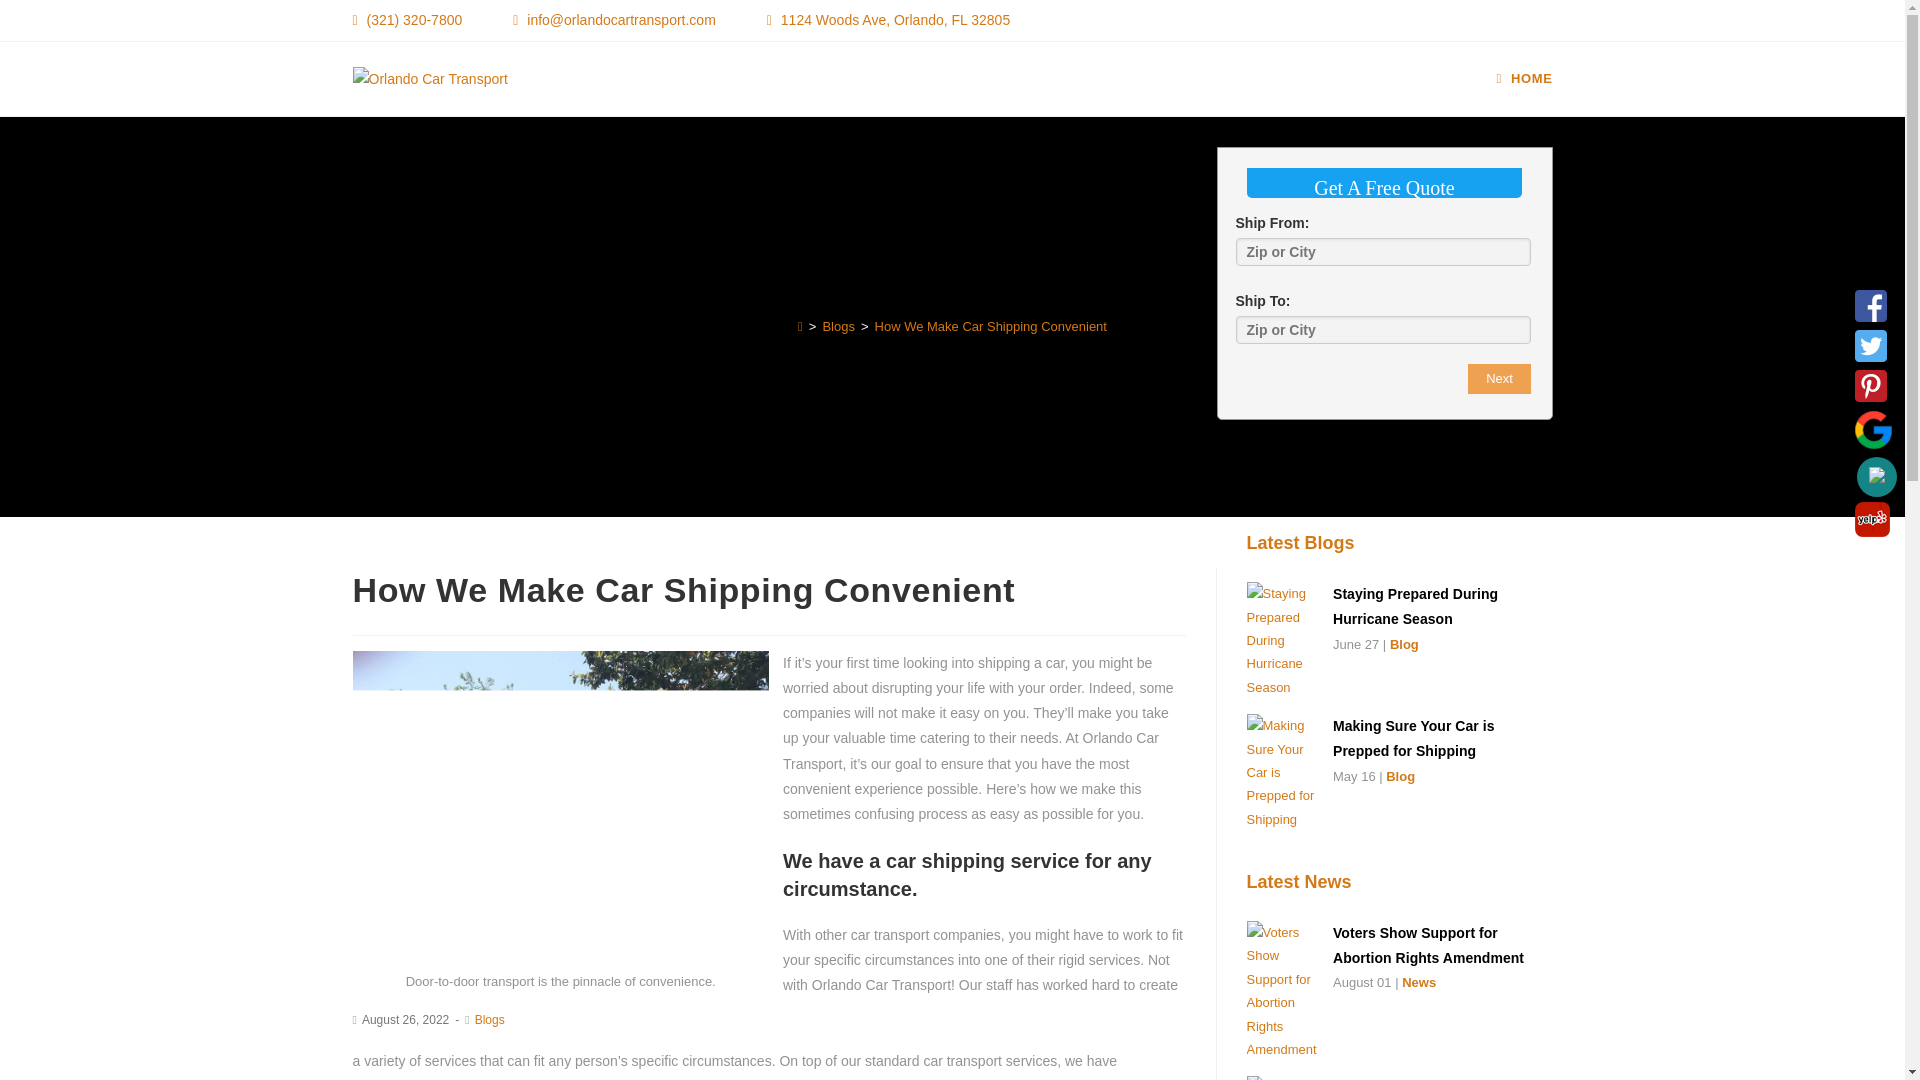  Describe the element at coordinates (1418, 982) in the screenshot. I see `News` at that location.